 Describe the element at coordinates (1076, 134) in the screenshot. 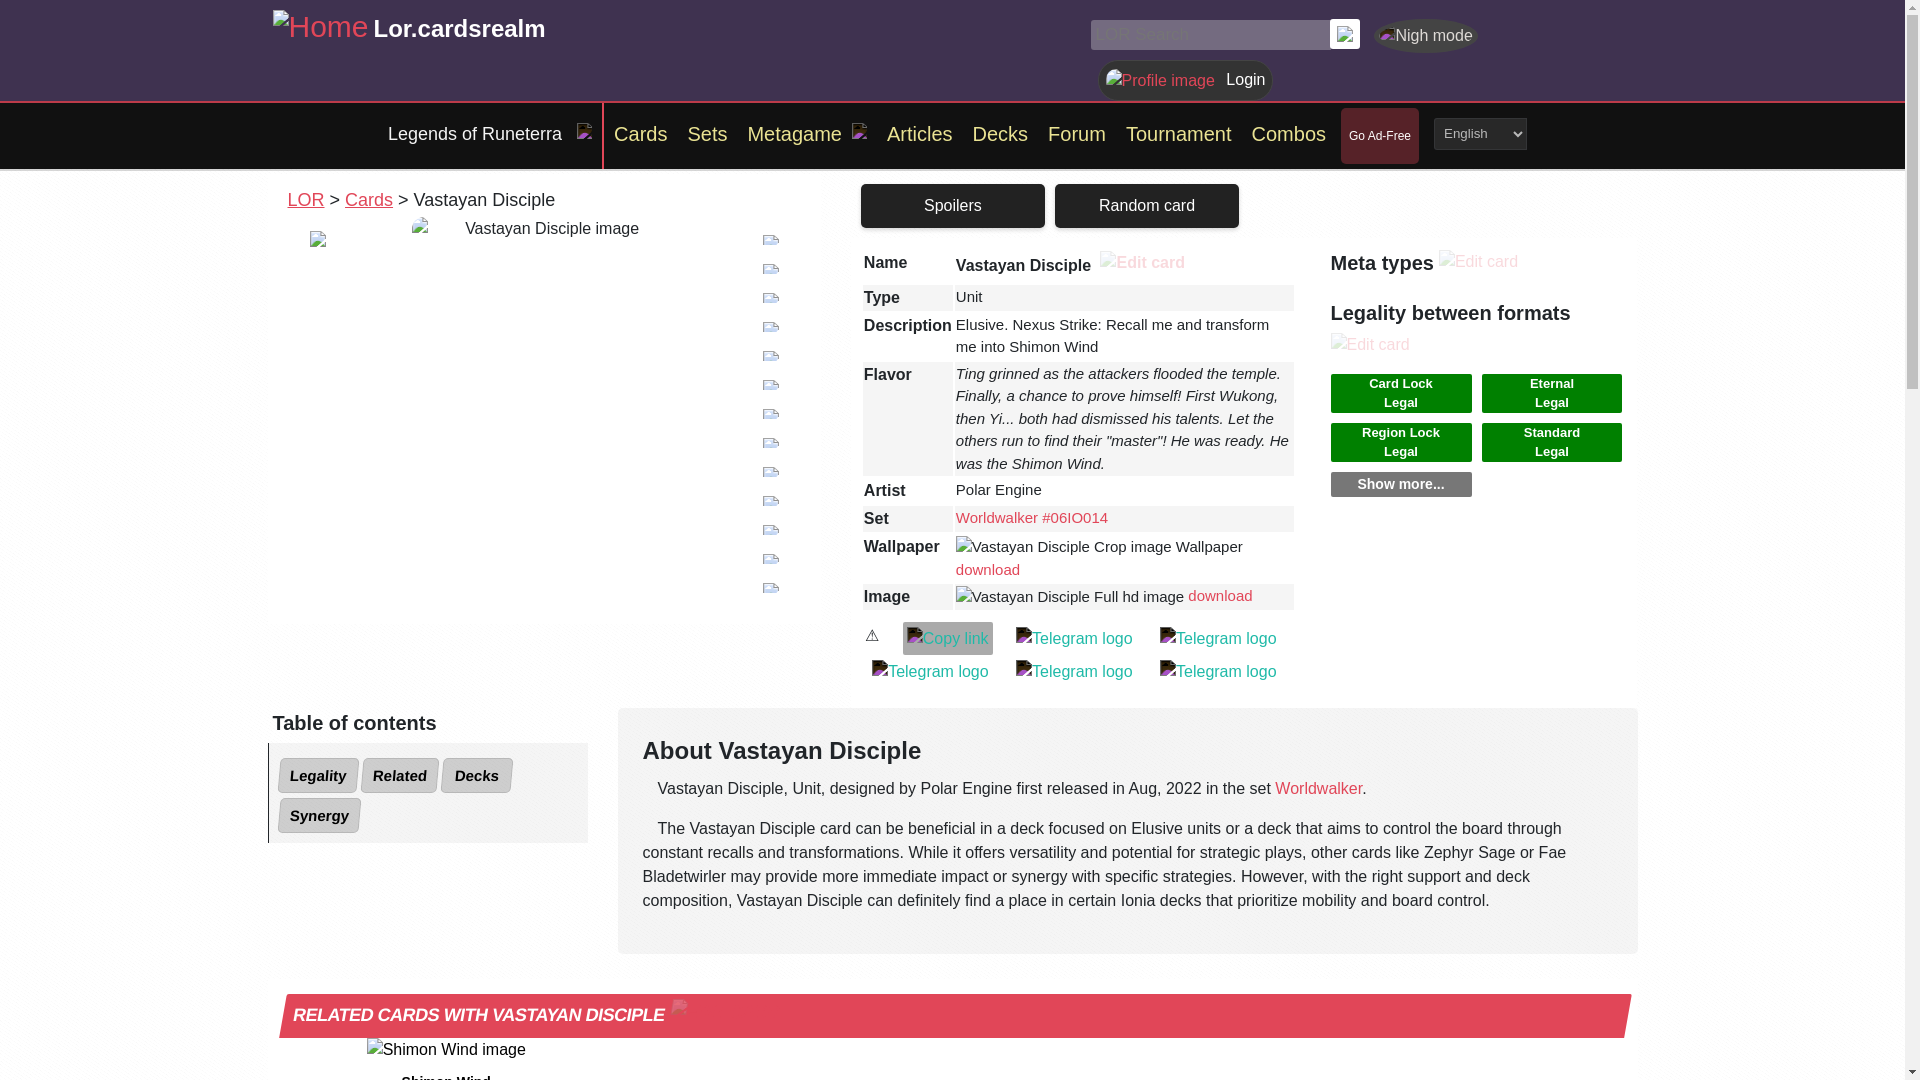

I see `Forum` at that location.